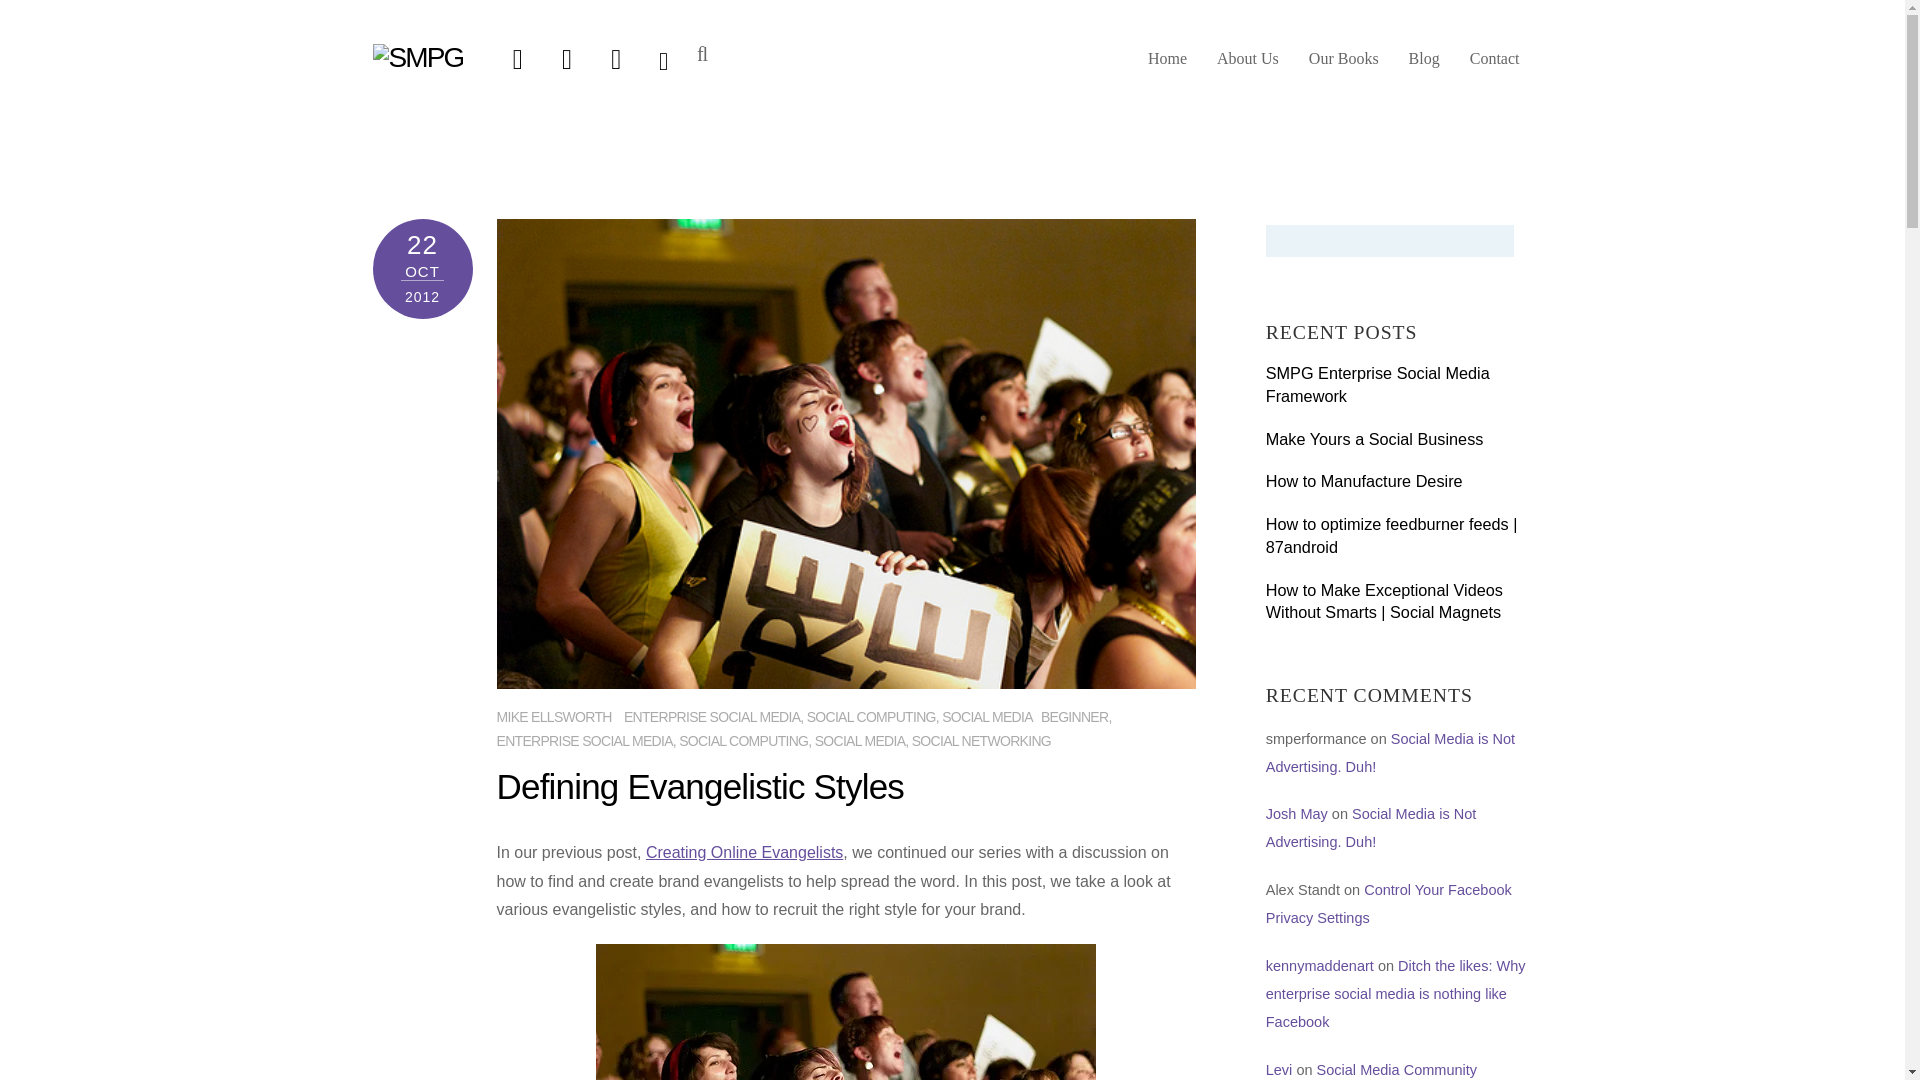 This screenshot has width=1920, height=1080. What do you see at coordinates (517, 58) in the screenshot?
I see `Twitter` at bounding box center [517, 58].